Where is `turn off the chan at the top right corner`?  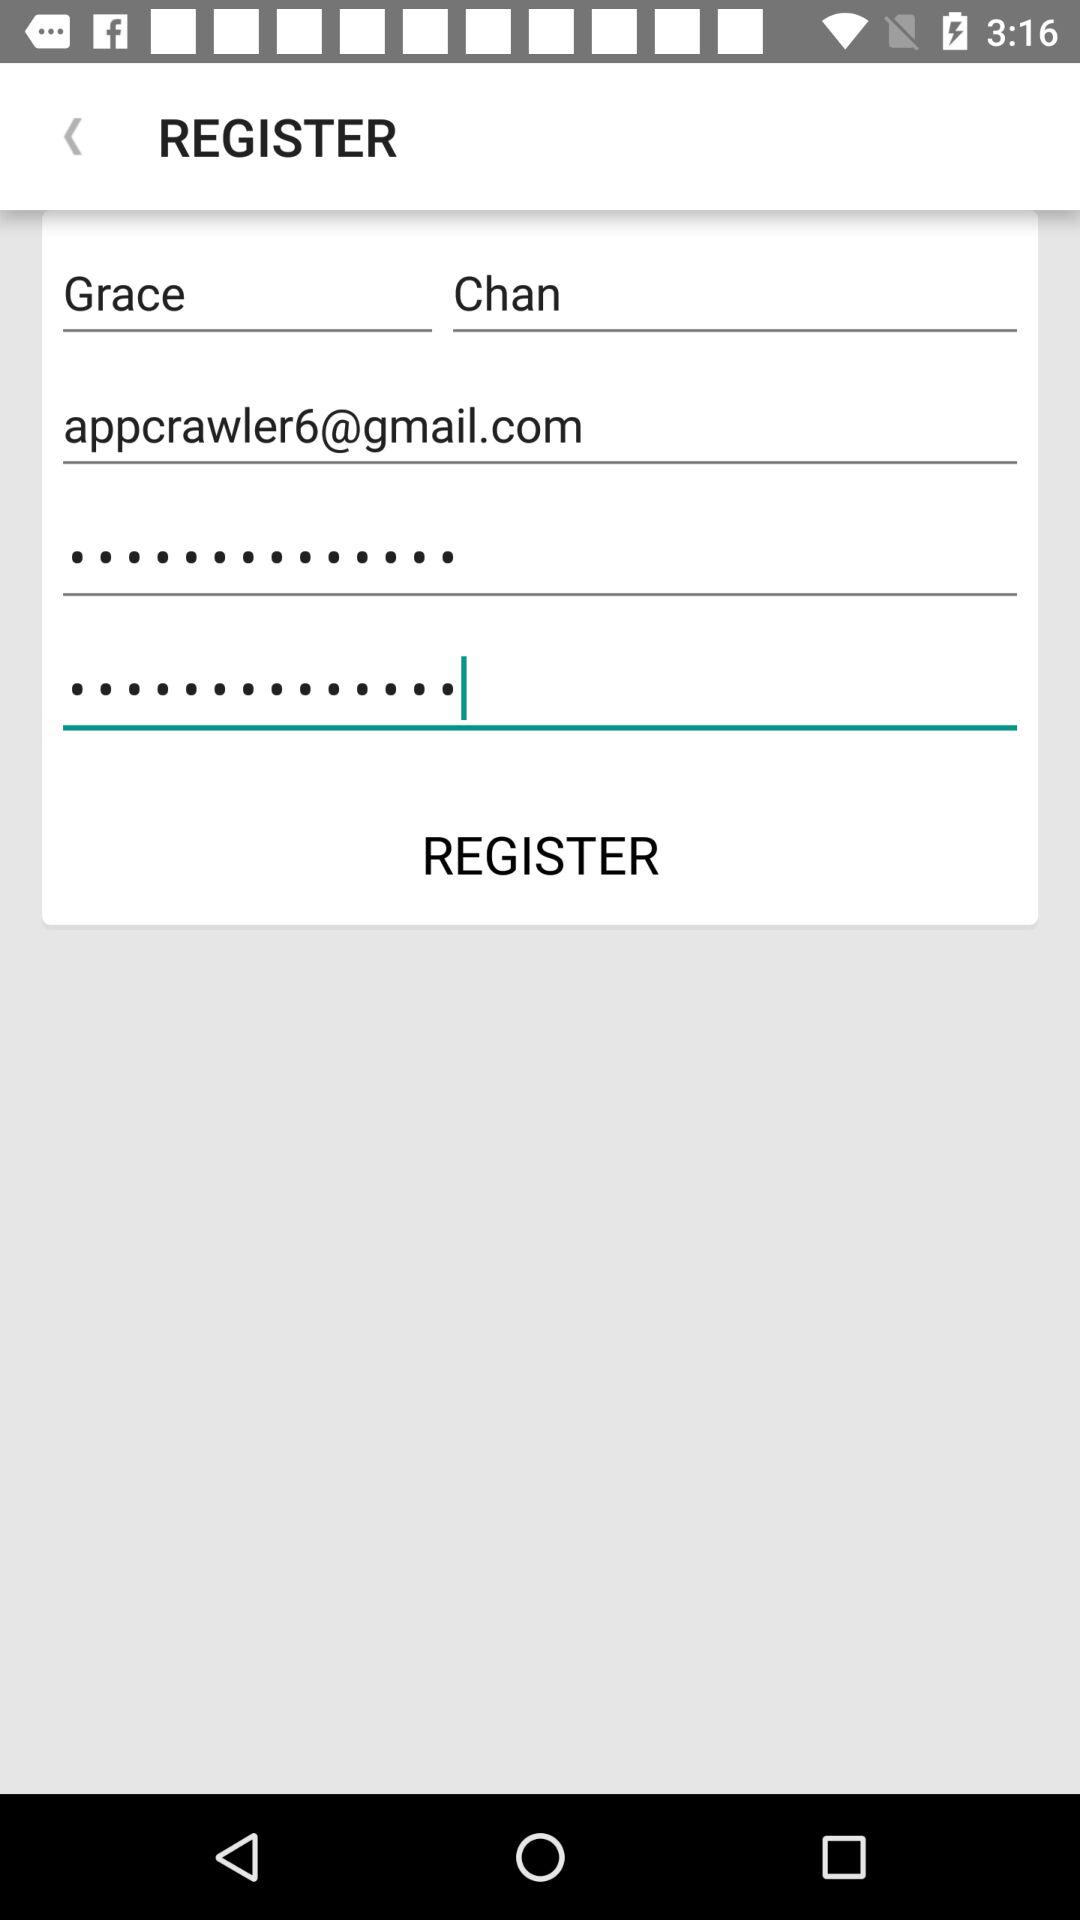 turn off the chan at the top right corner is located at coordinates (734, 293).